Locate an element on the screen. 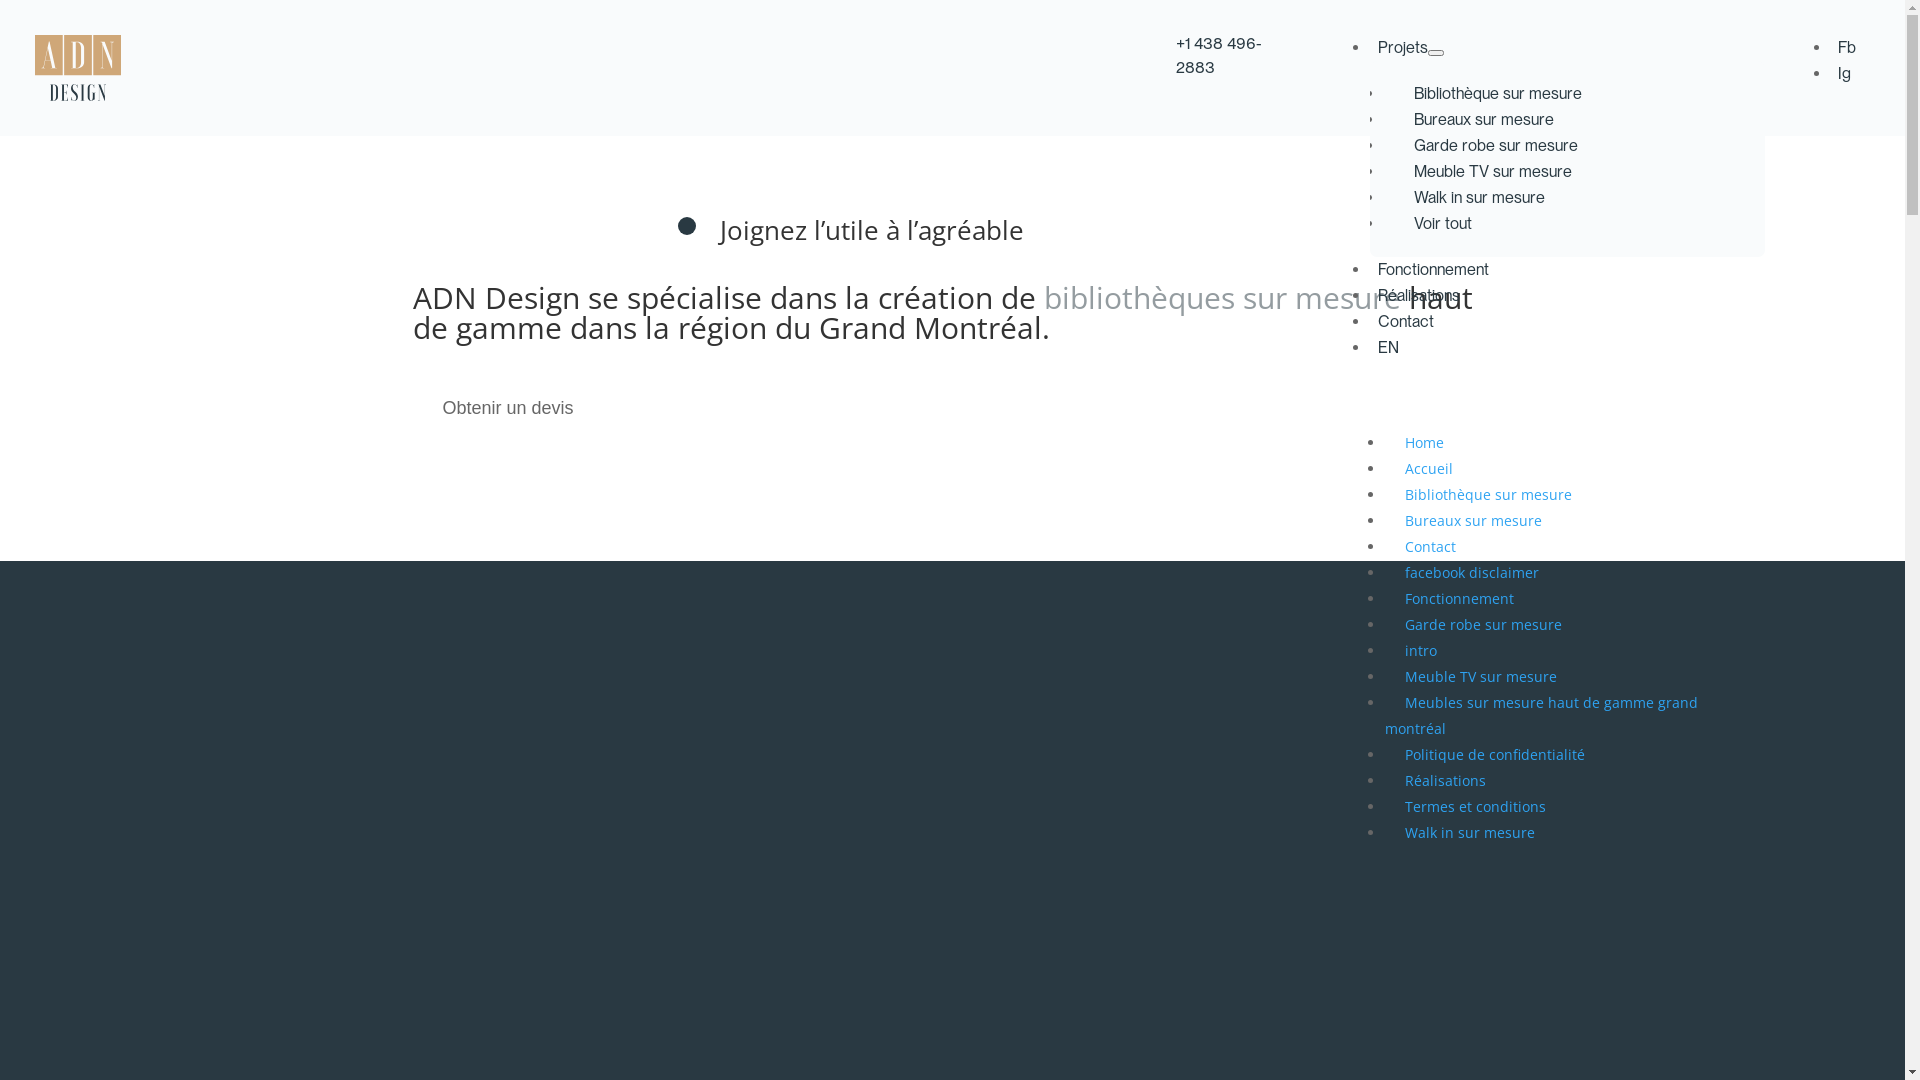 The width and height of the screenshot is (1920, 1080). Fonctionnement is located at coordinates (1433, 274).